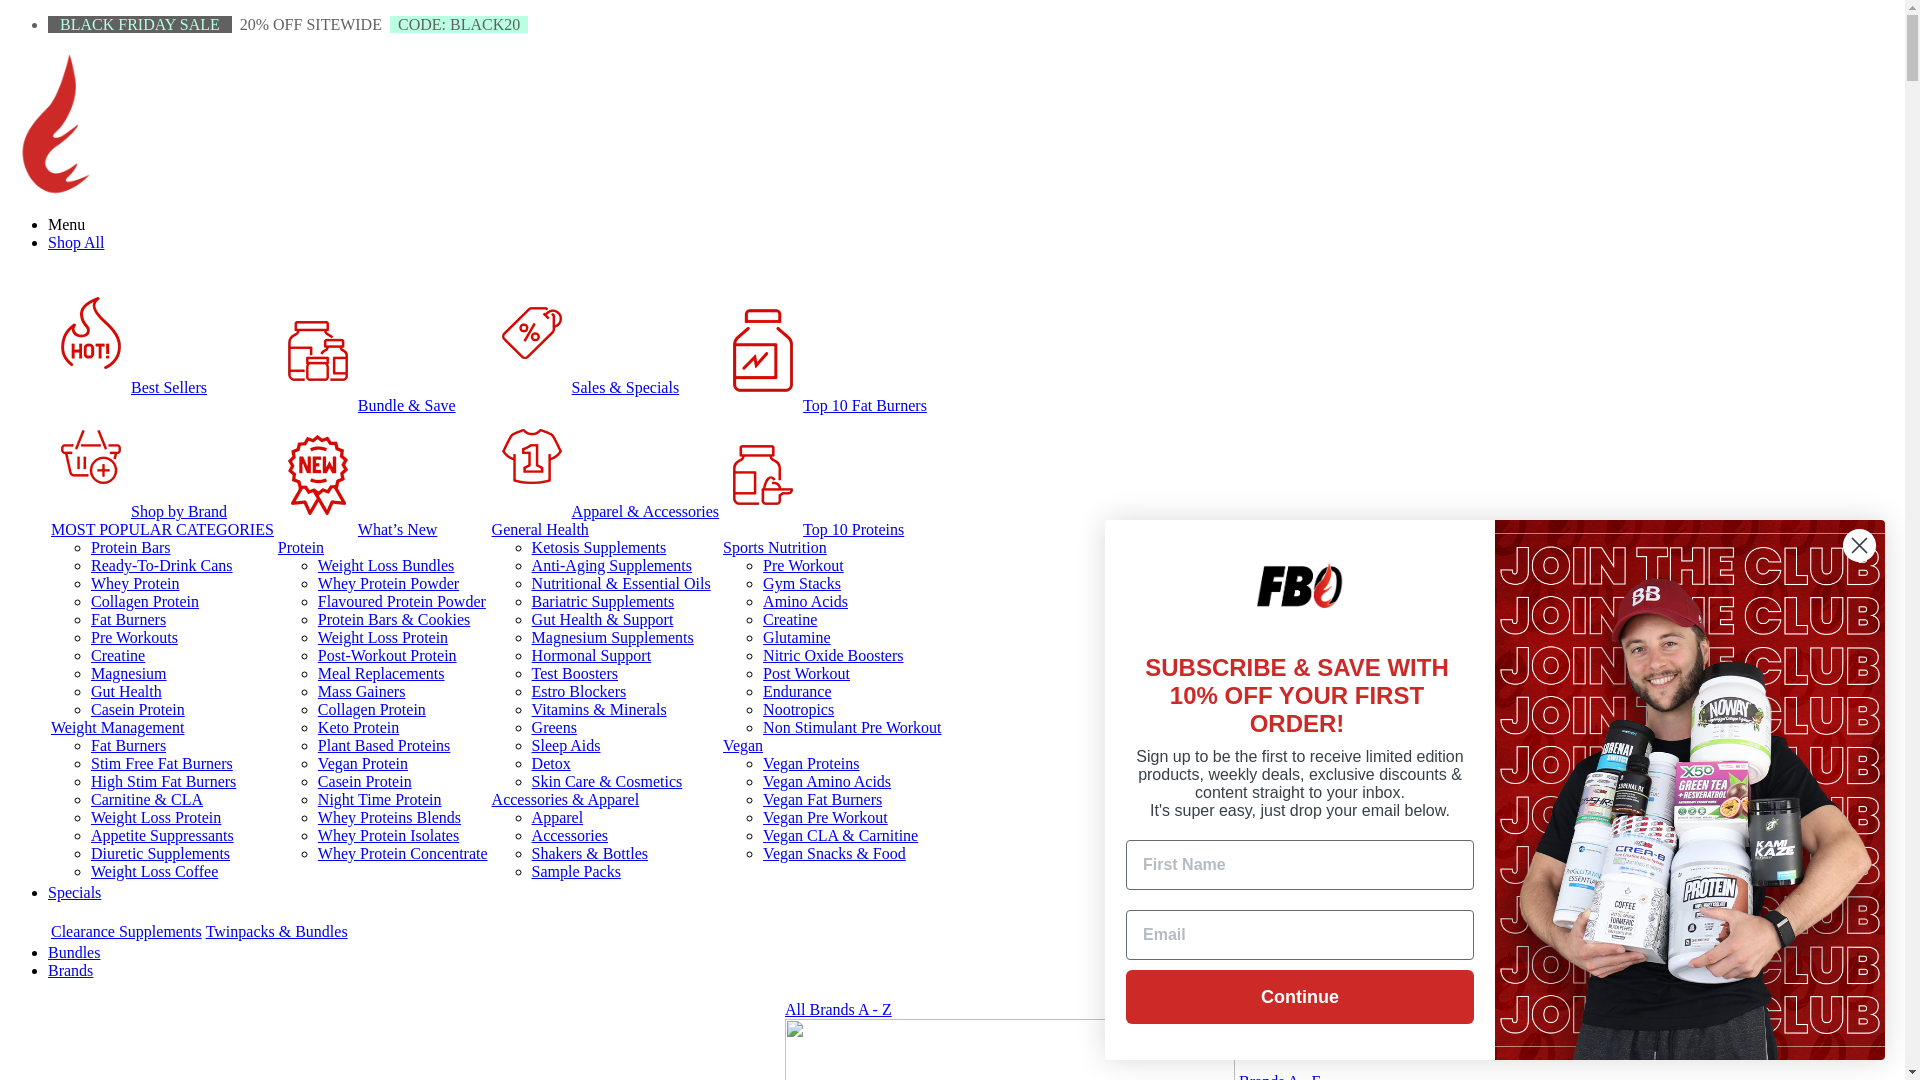  What do you see at coordinates (388, 836) in the screenshot?
I see `Whey Protein Isolates` at bounding box center [388, 836].